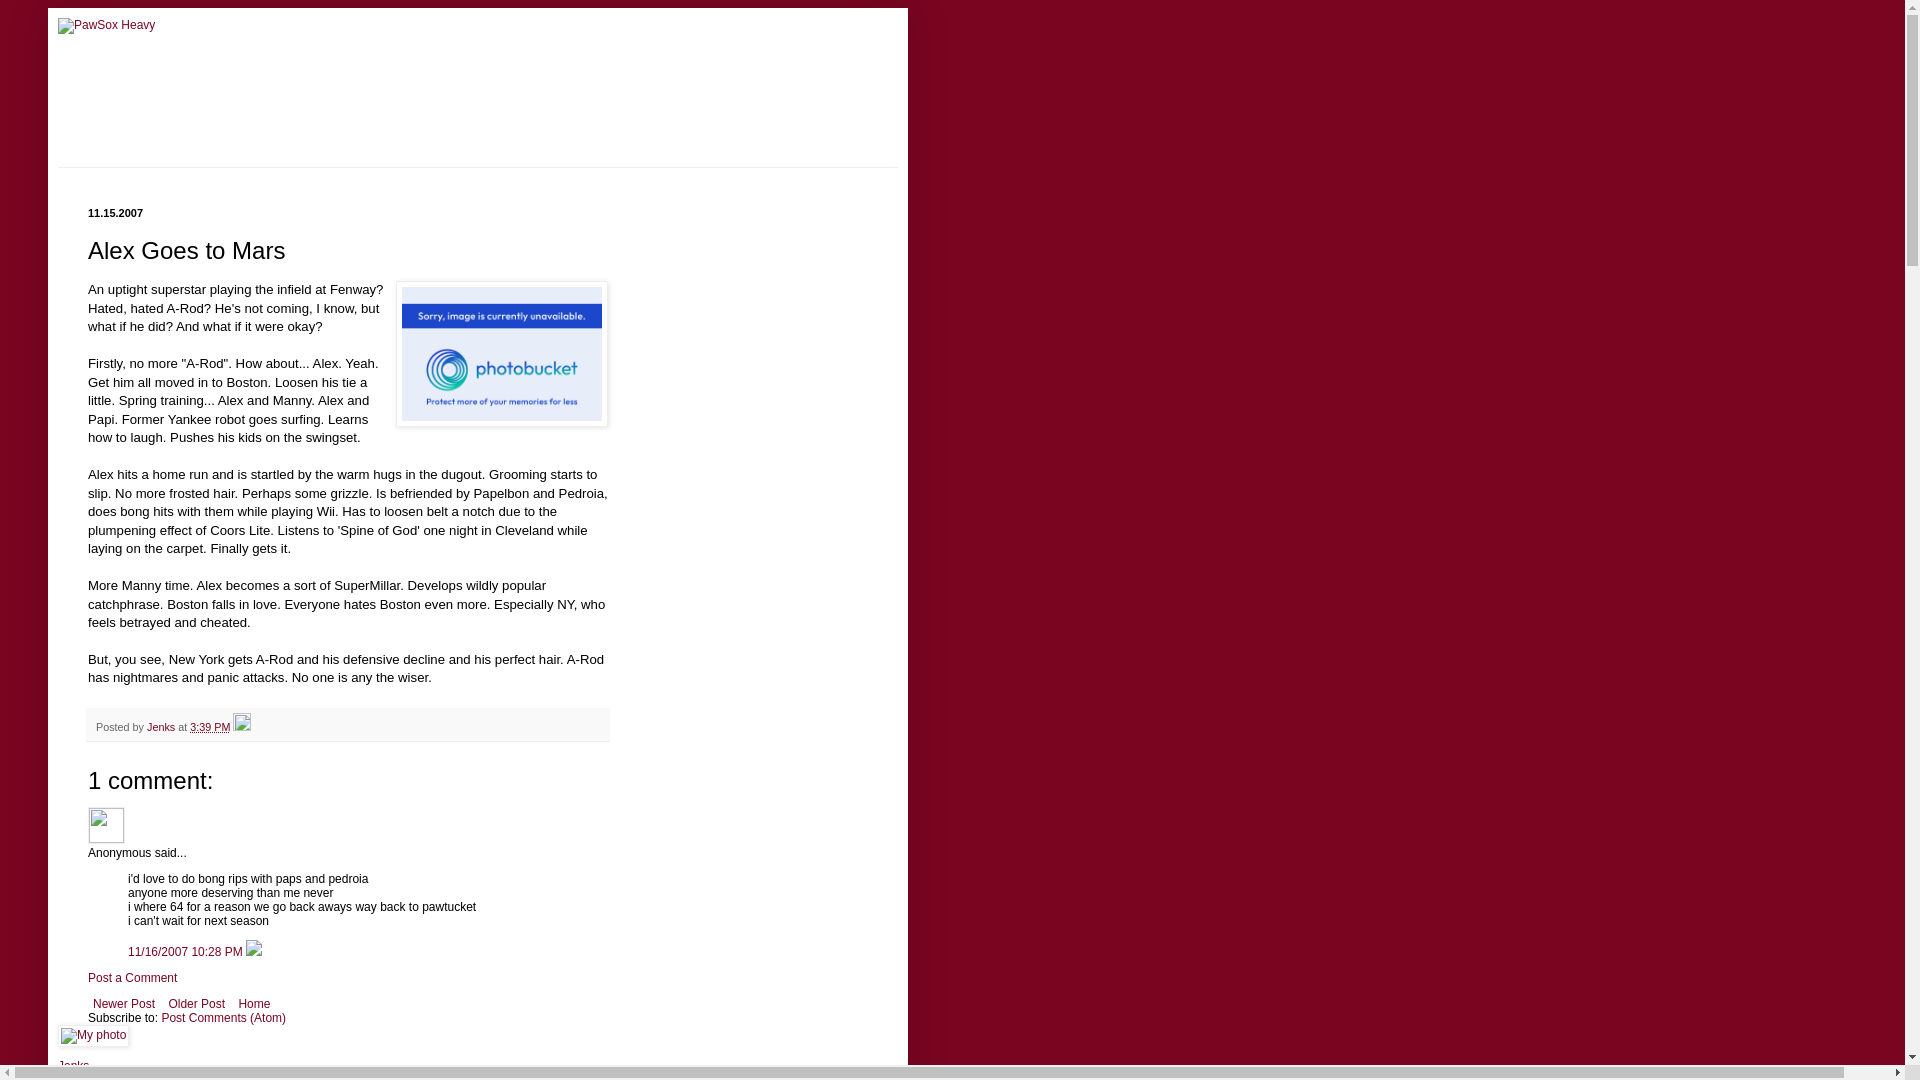 Image resolution: width=1920 pixels, height=1080 pixels. Describe the element at coordinates (132, 977) in the screenshot. I see `Post a Comment` at that location.